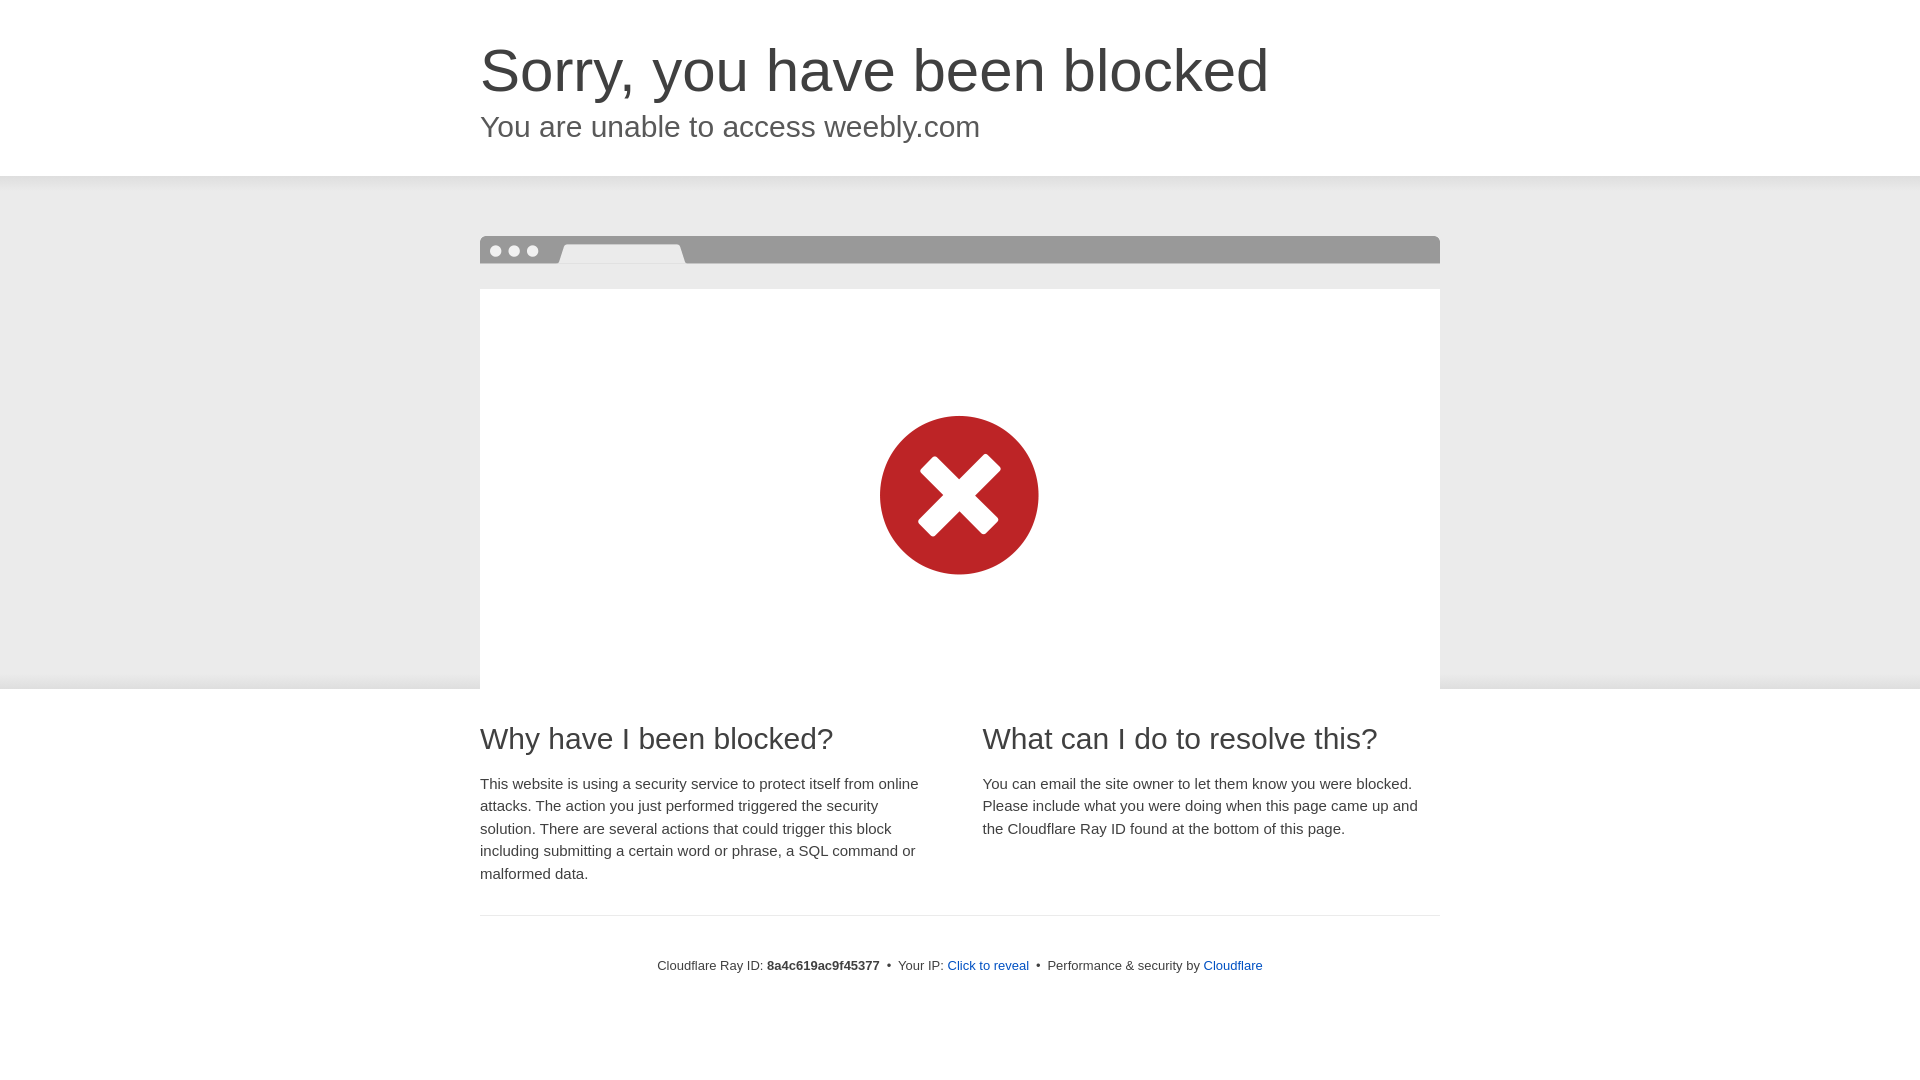 The height and width of the screenshot is (1080, 1920). I want to click on Click to reveal, so click(988, 966).